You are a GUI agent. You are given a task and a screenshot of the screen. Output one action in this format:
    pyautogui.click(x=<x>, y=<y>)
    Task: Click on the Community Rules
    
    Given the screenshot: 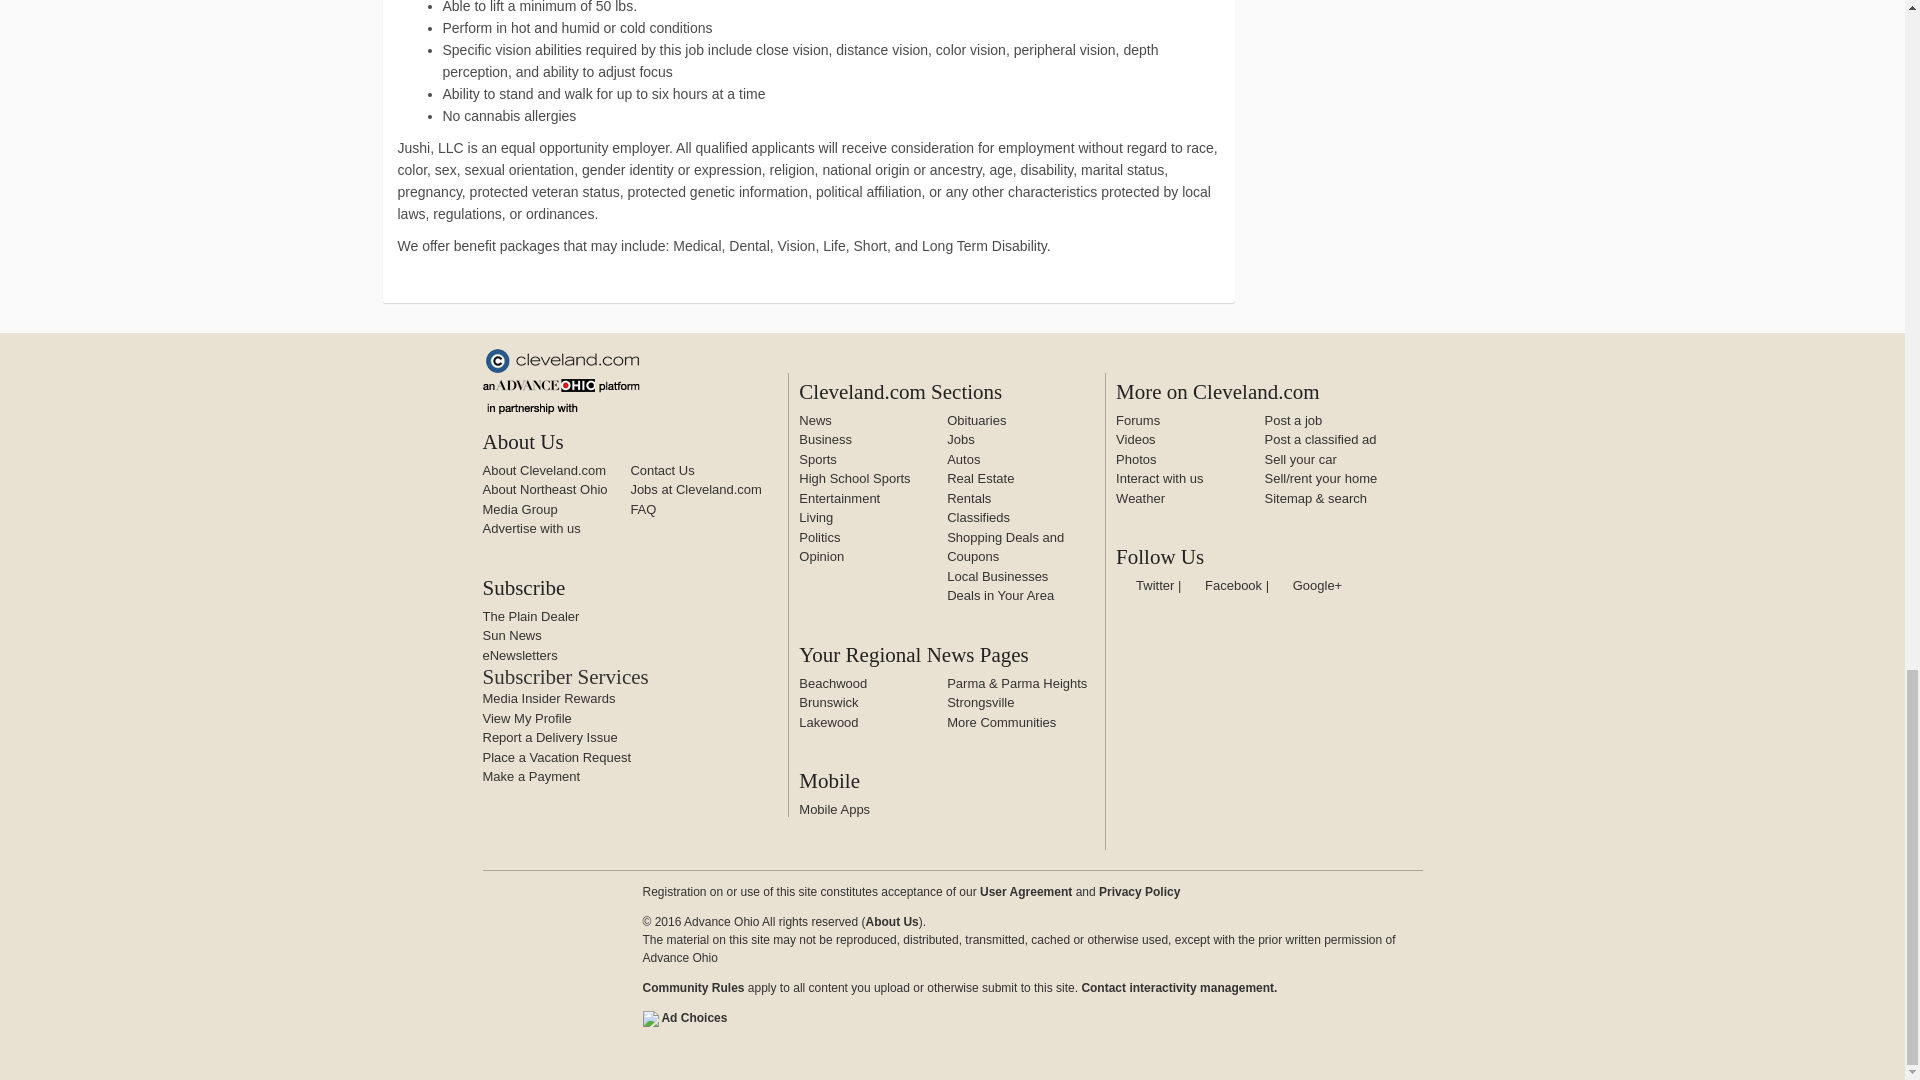 What is the action you would take?
    pyautogui.click(x=1178, y=987)
    